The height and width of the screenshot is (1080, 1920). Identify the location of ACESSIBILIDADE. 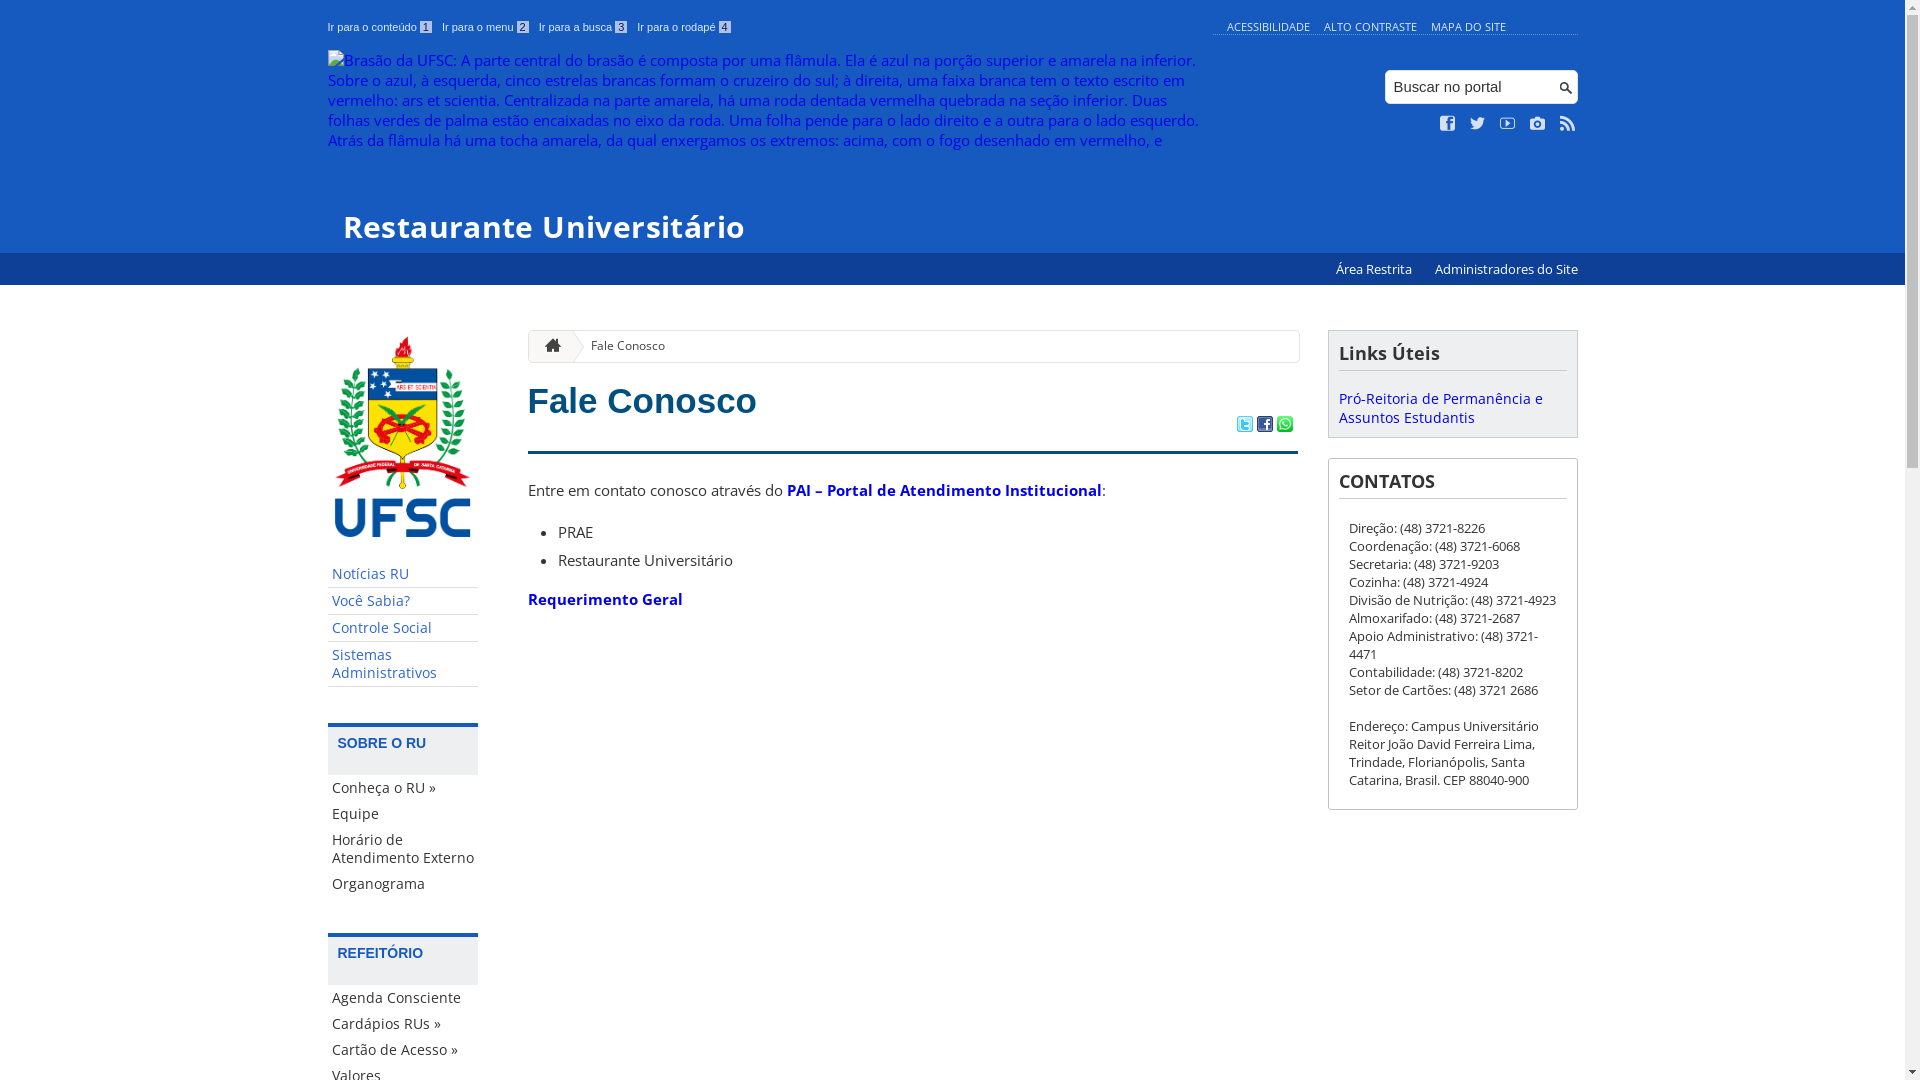
(1268, 26).